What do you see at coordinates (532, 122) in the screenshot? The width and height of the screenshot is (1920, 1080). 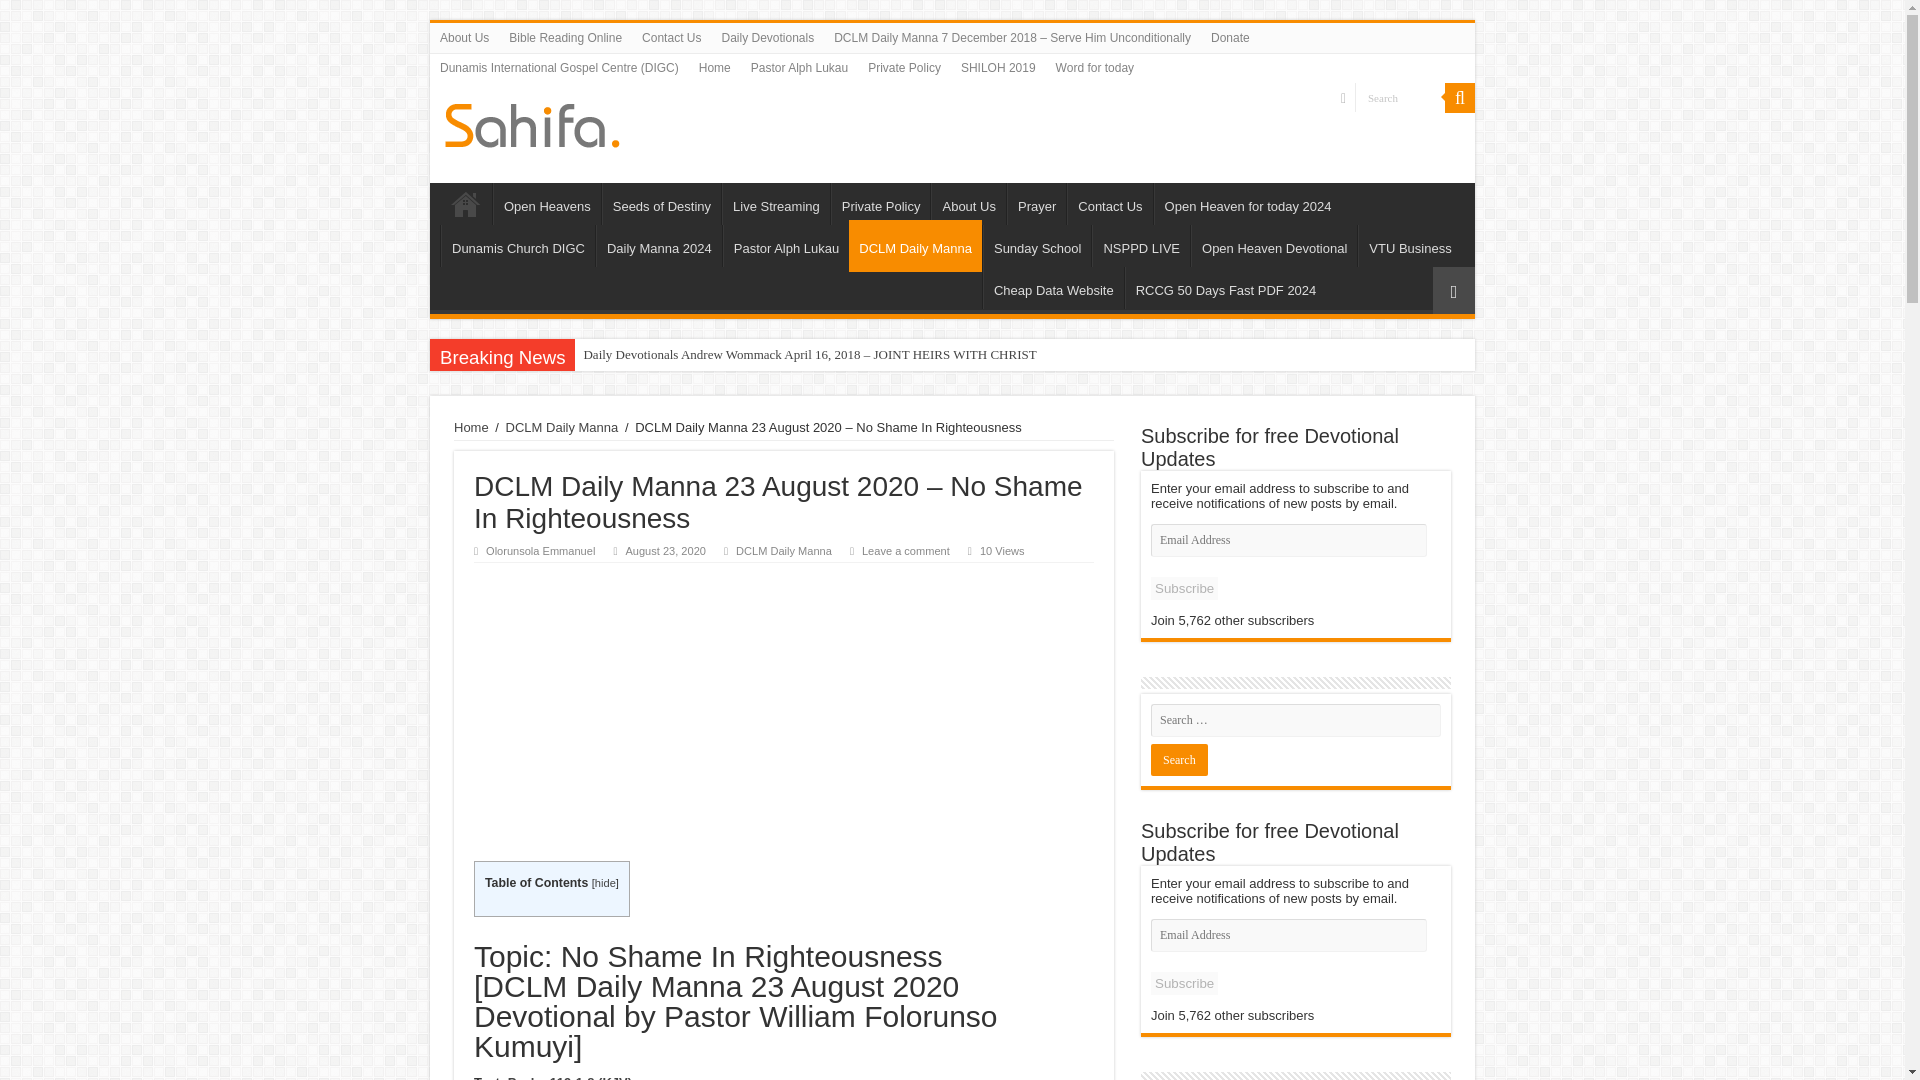 I see `Daily Inspirational devotionals` at bounding box center [532, 122].